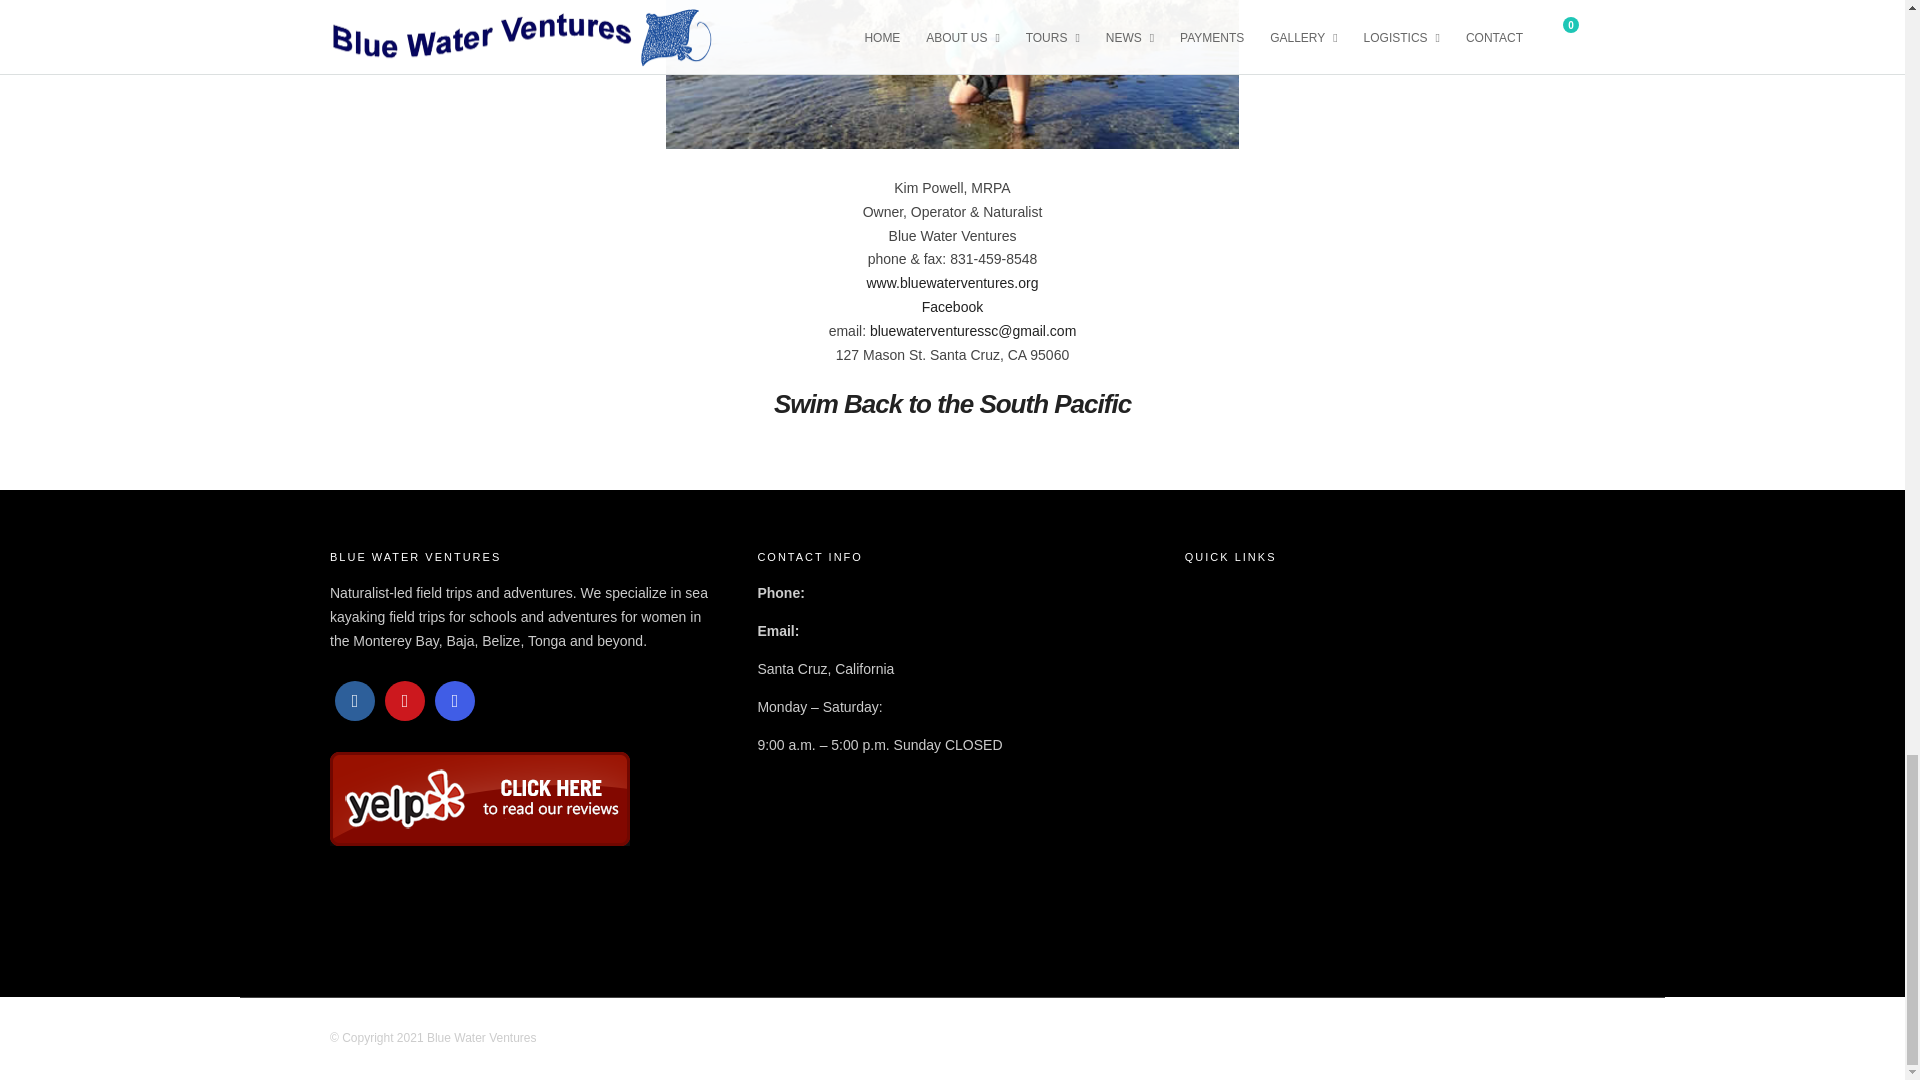 The image size is (1920, 1080). Describe the element at coordinates (454, 701) in the screenshot. I see `Instagram` at that location.